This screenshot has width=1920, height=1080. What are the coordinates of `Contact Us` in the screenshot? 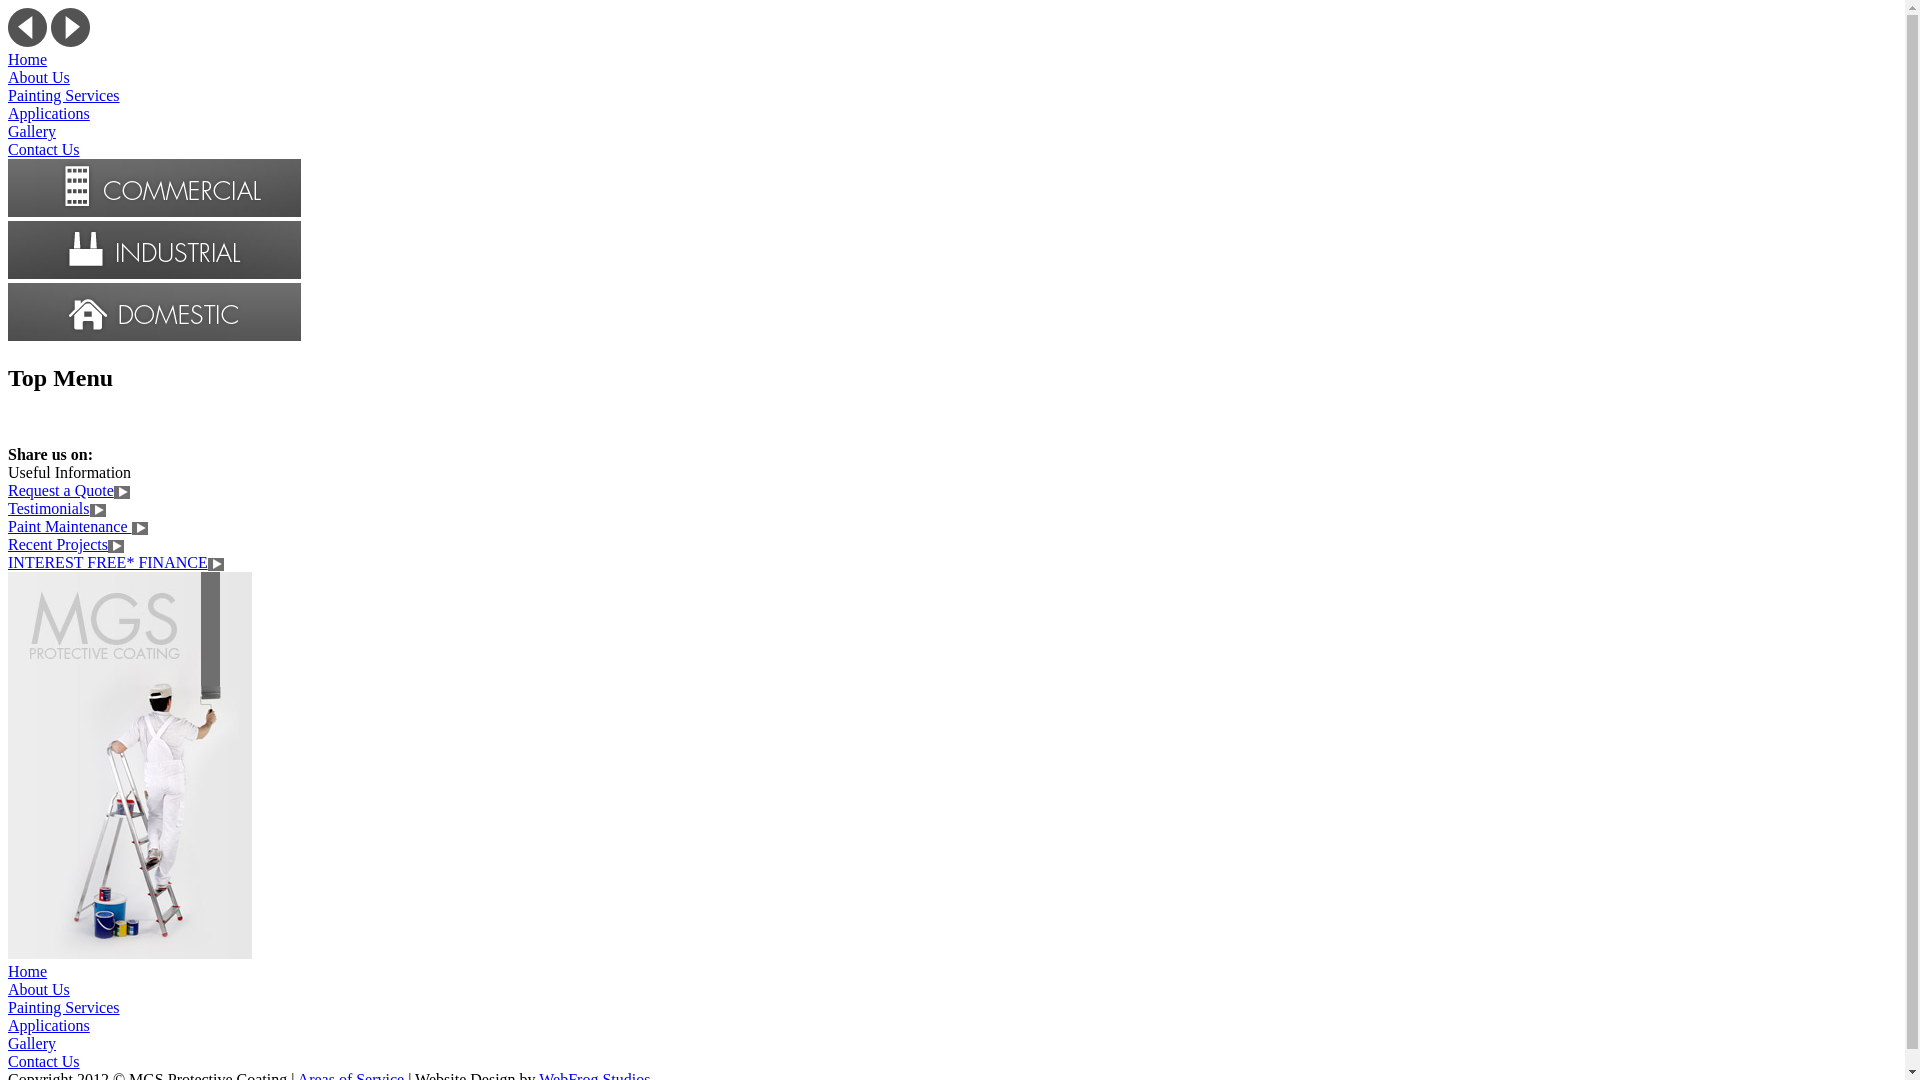 It's located at (44, 150).